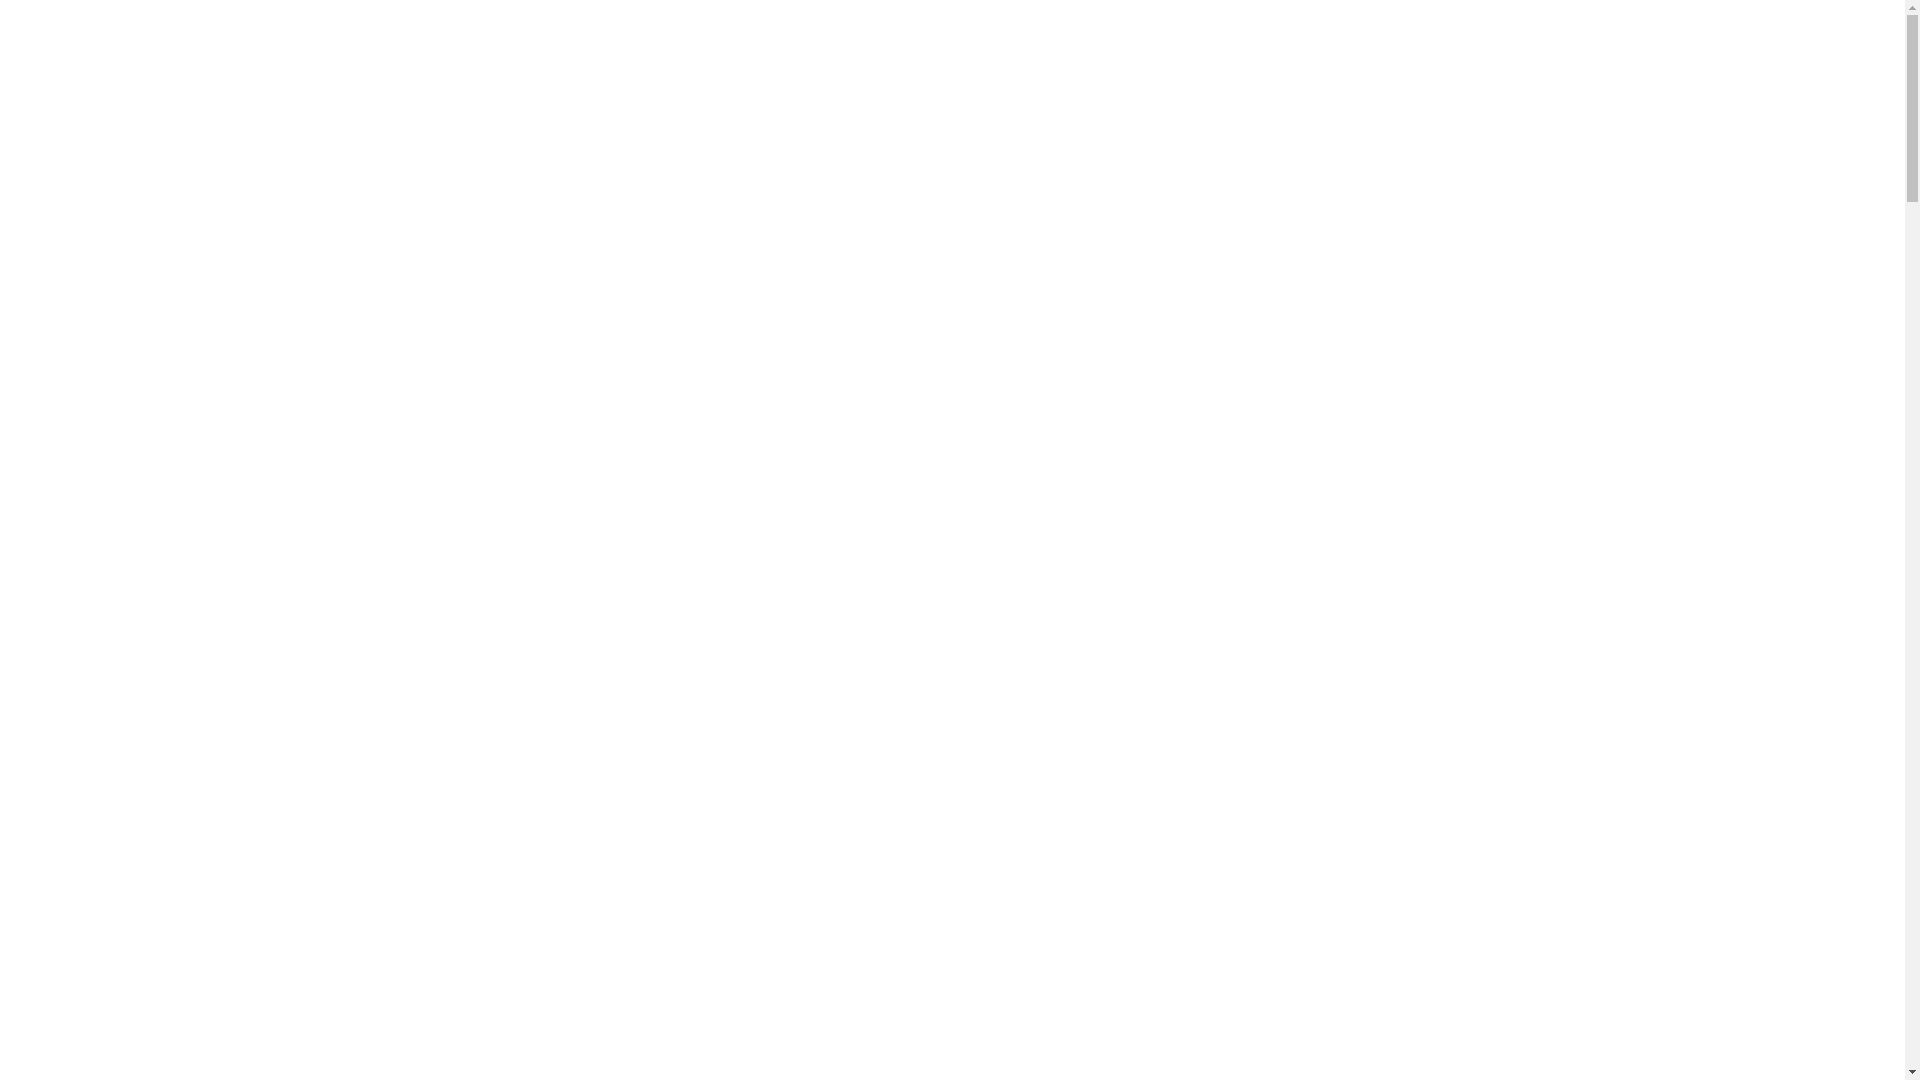 The height and width of the screenshot is (1080, 1920). I want to click on OUR COFFEE, so click(889, 38).